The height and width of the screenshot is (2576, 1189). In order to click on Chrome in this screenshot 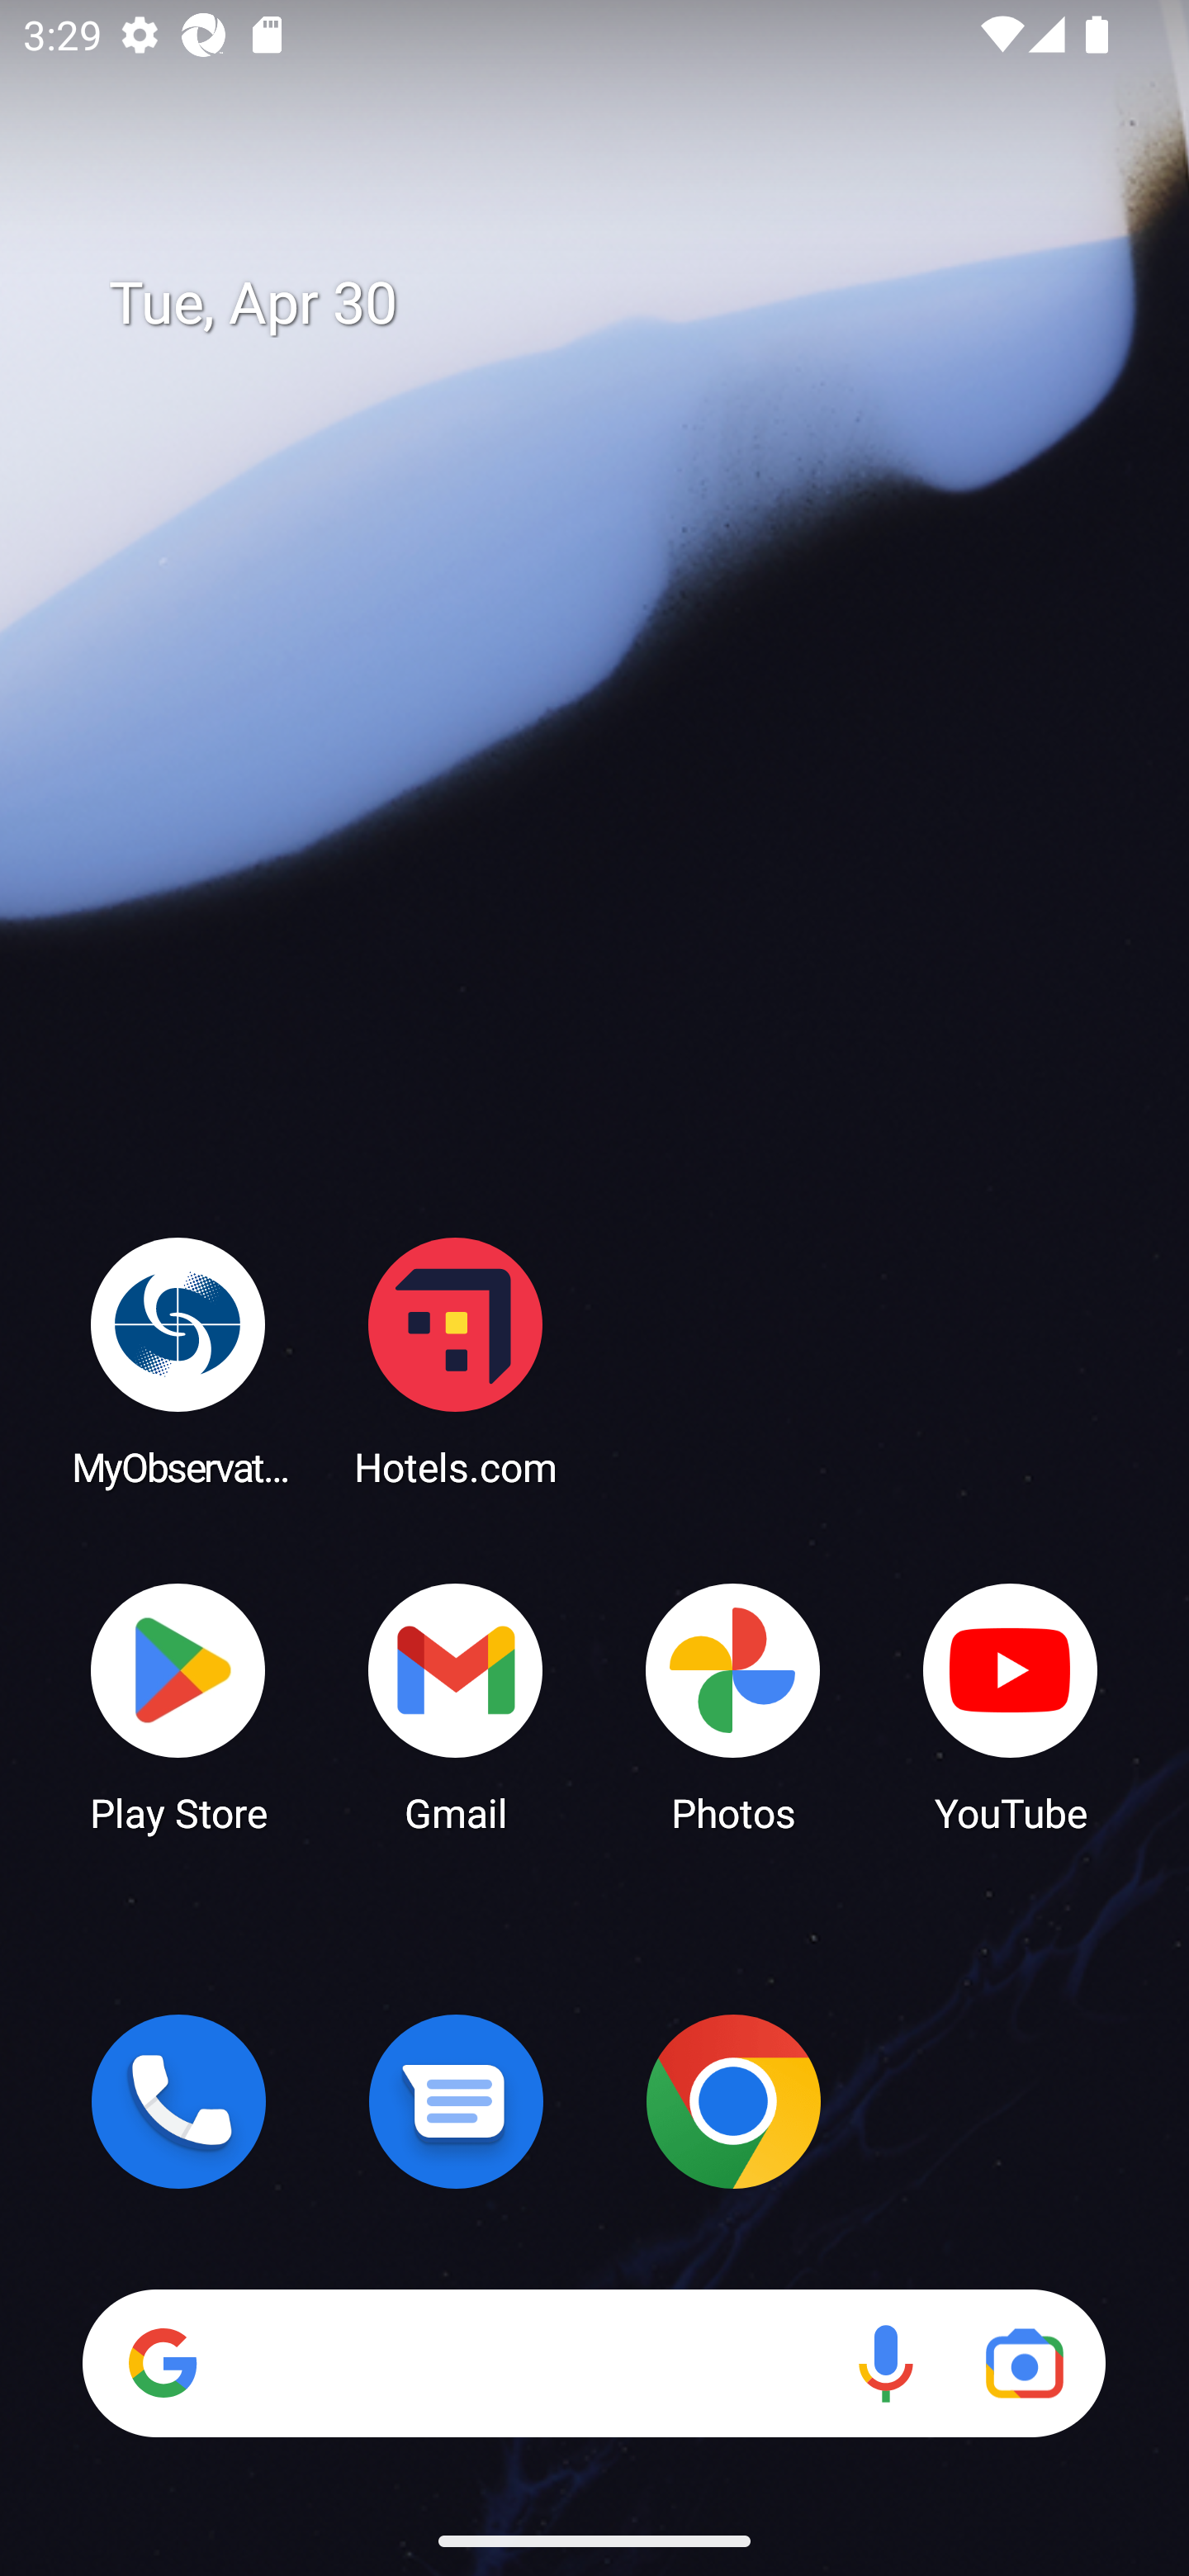, I will do `click(733, 2101)`.